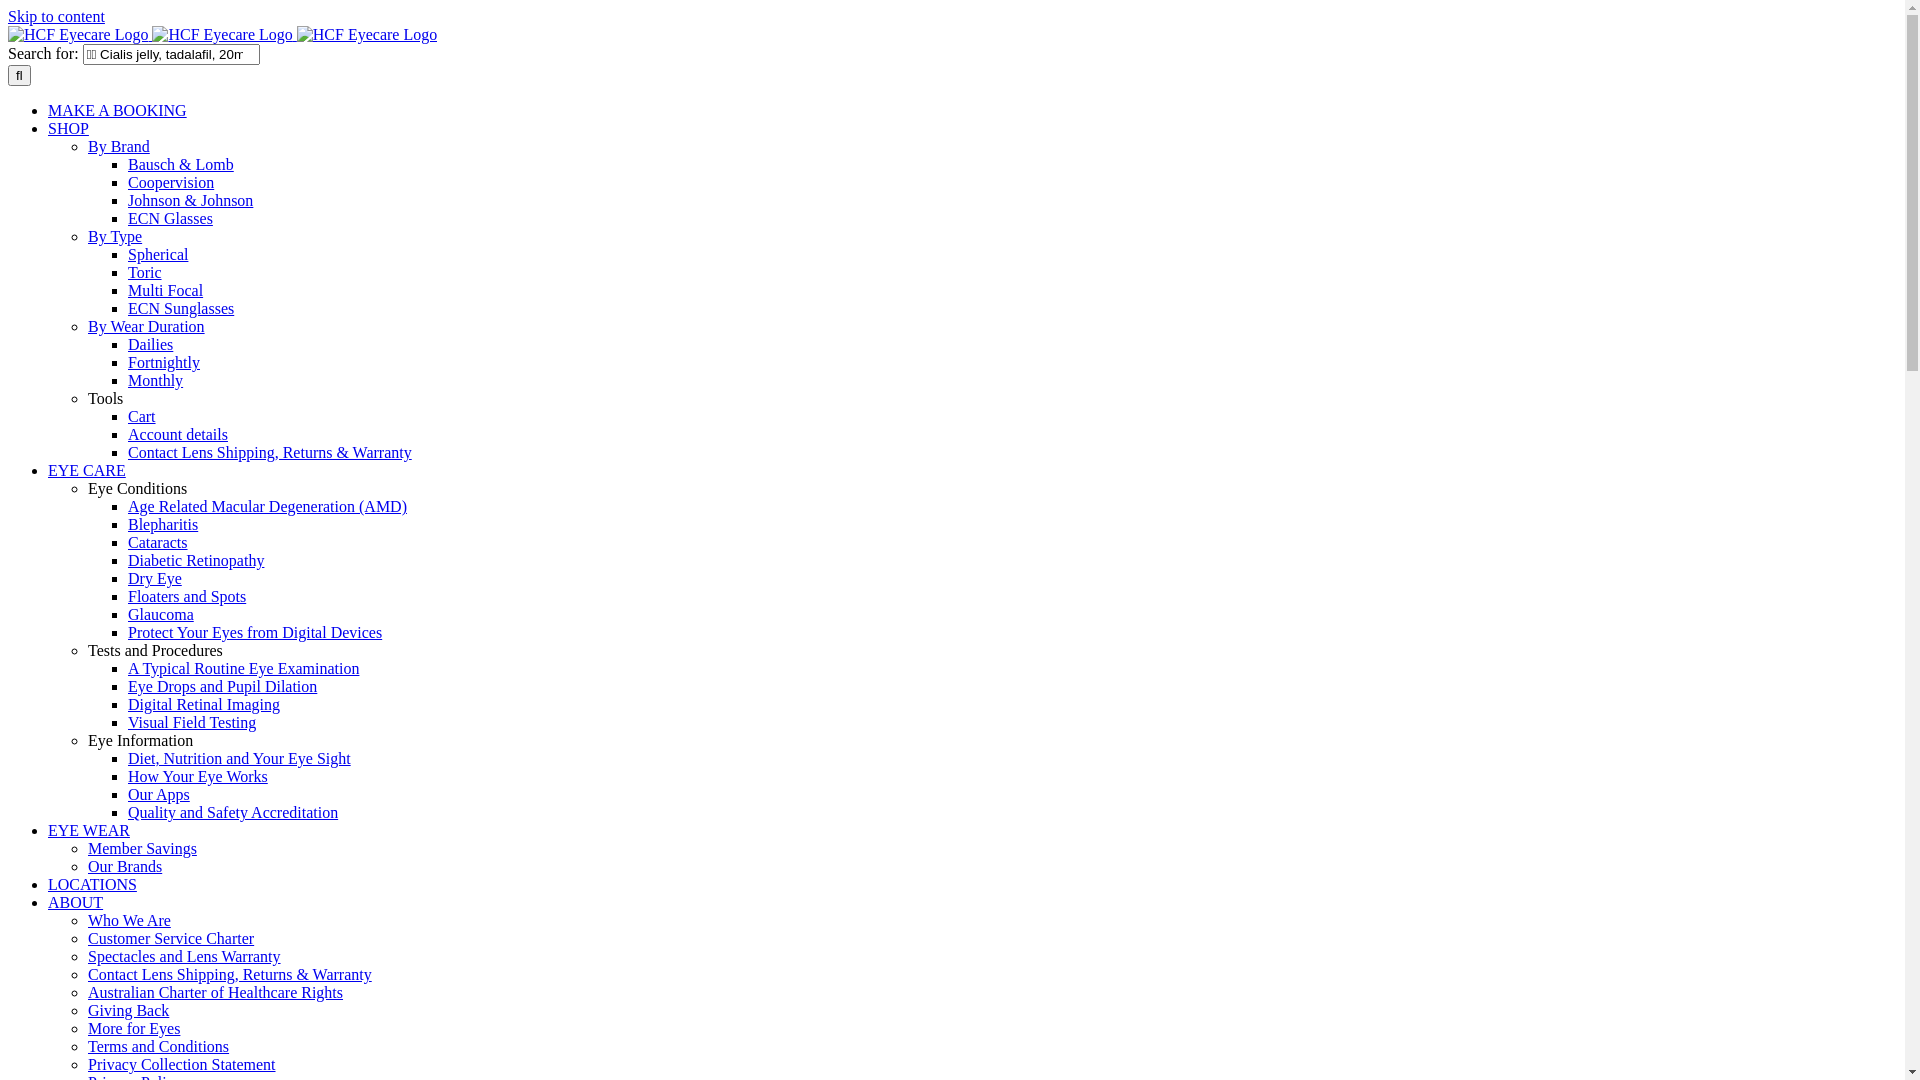 The height and width of the screenshot is (1080, 1920). What do you see at coordinates (230, 974) in the screenshot?
I see `Contact Lens Shipping, Returns & Warranty` at bounding box center [230, 974].